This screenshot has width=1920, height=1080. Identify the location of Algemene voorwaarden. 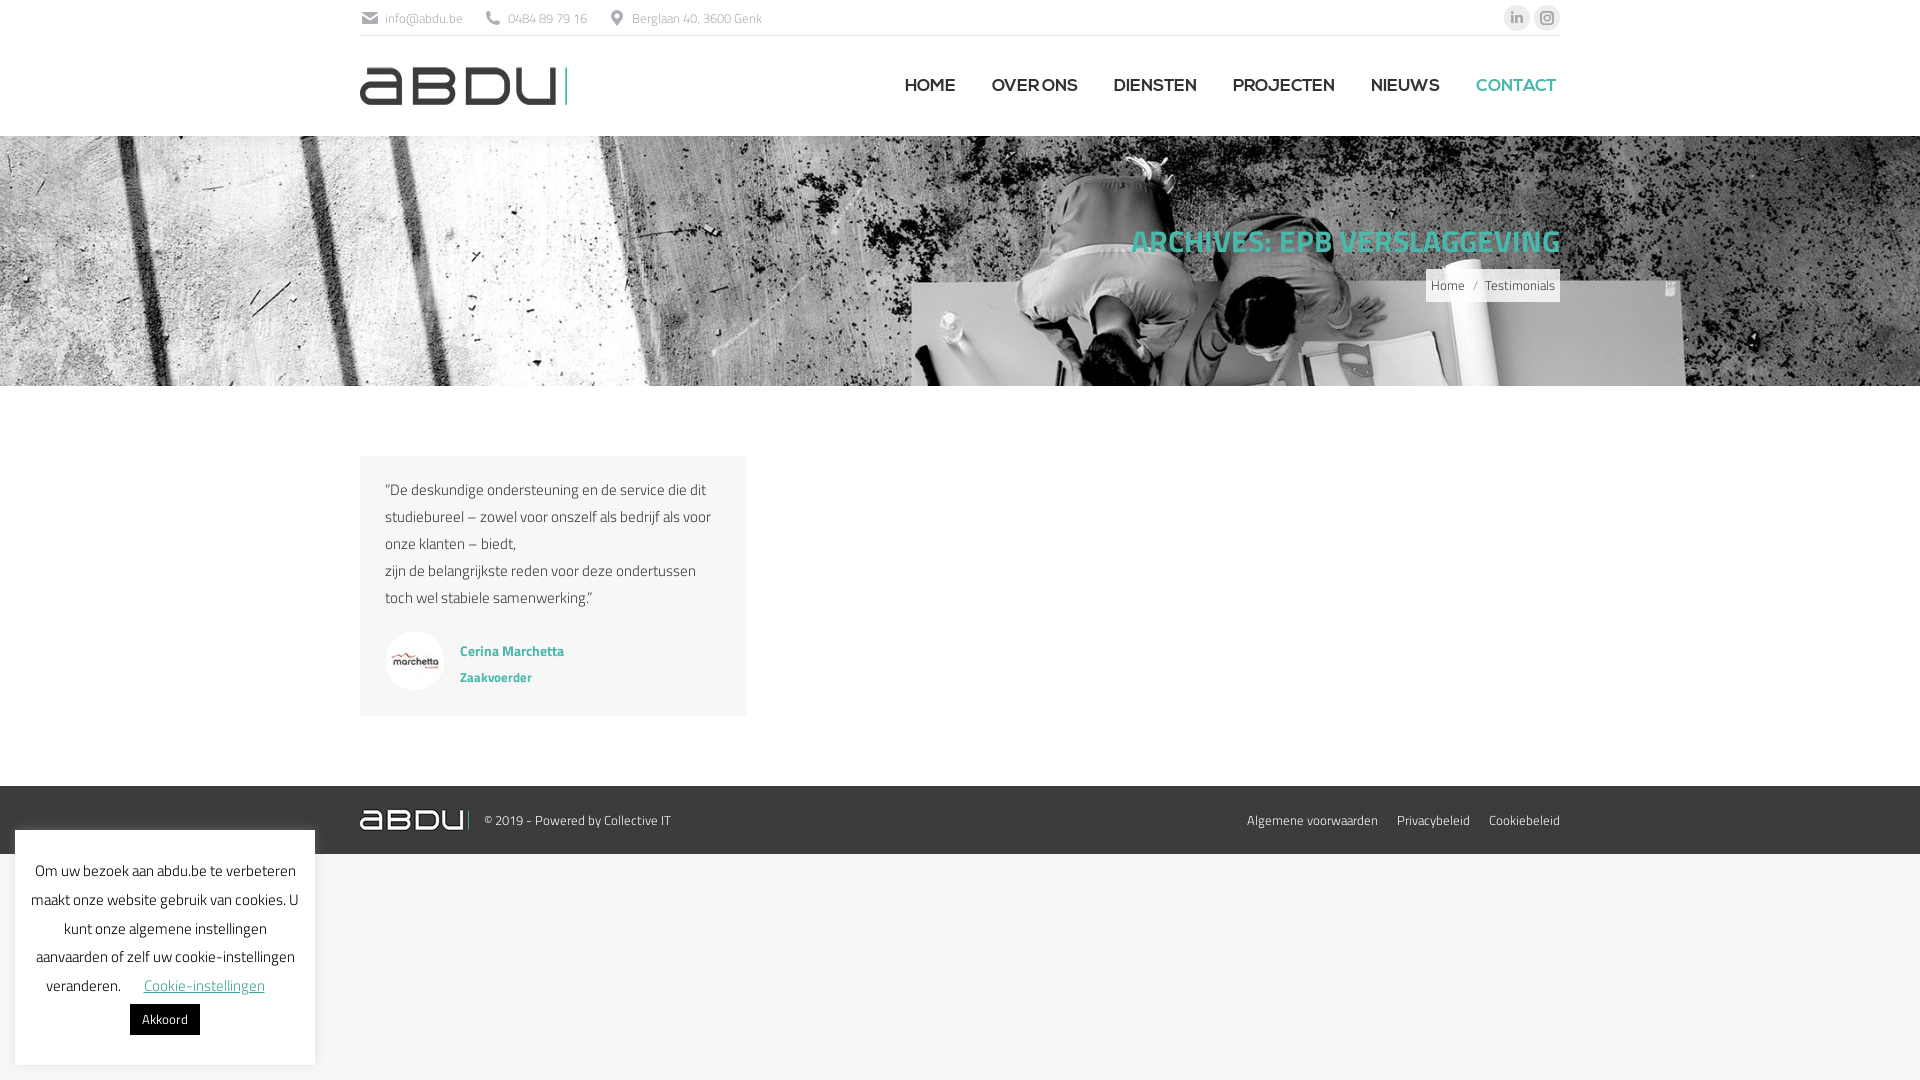
(1312, 820).